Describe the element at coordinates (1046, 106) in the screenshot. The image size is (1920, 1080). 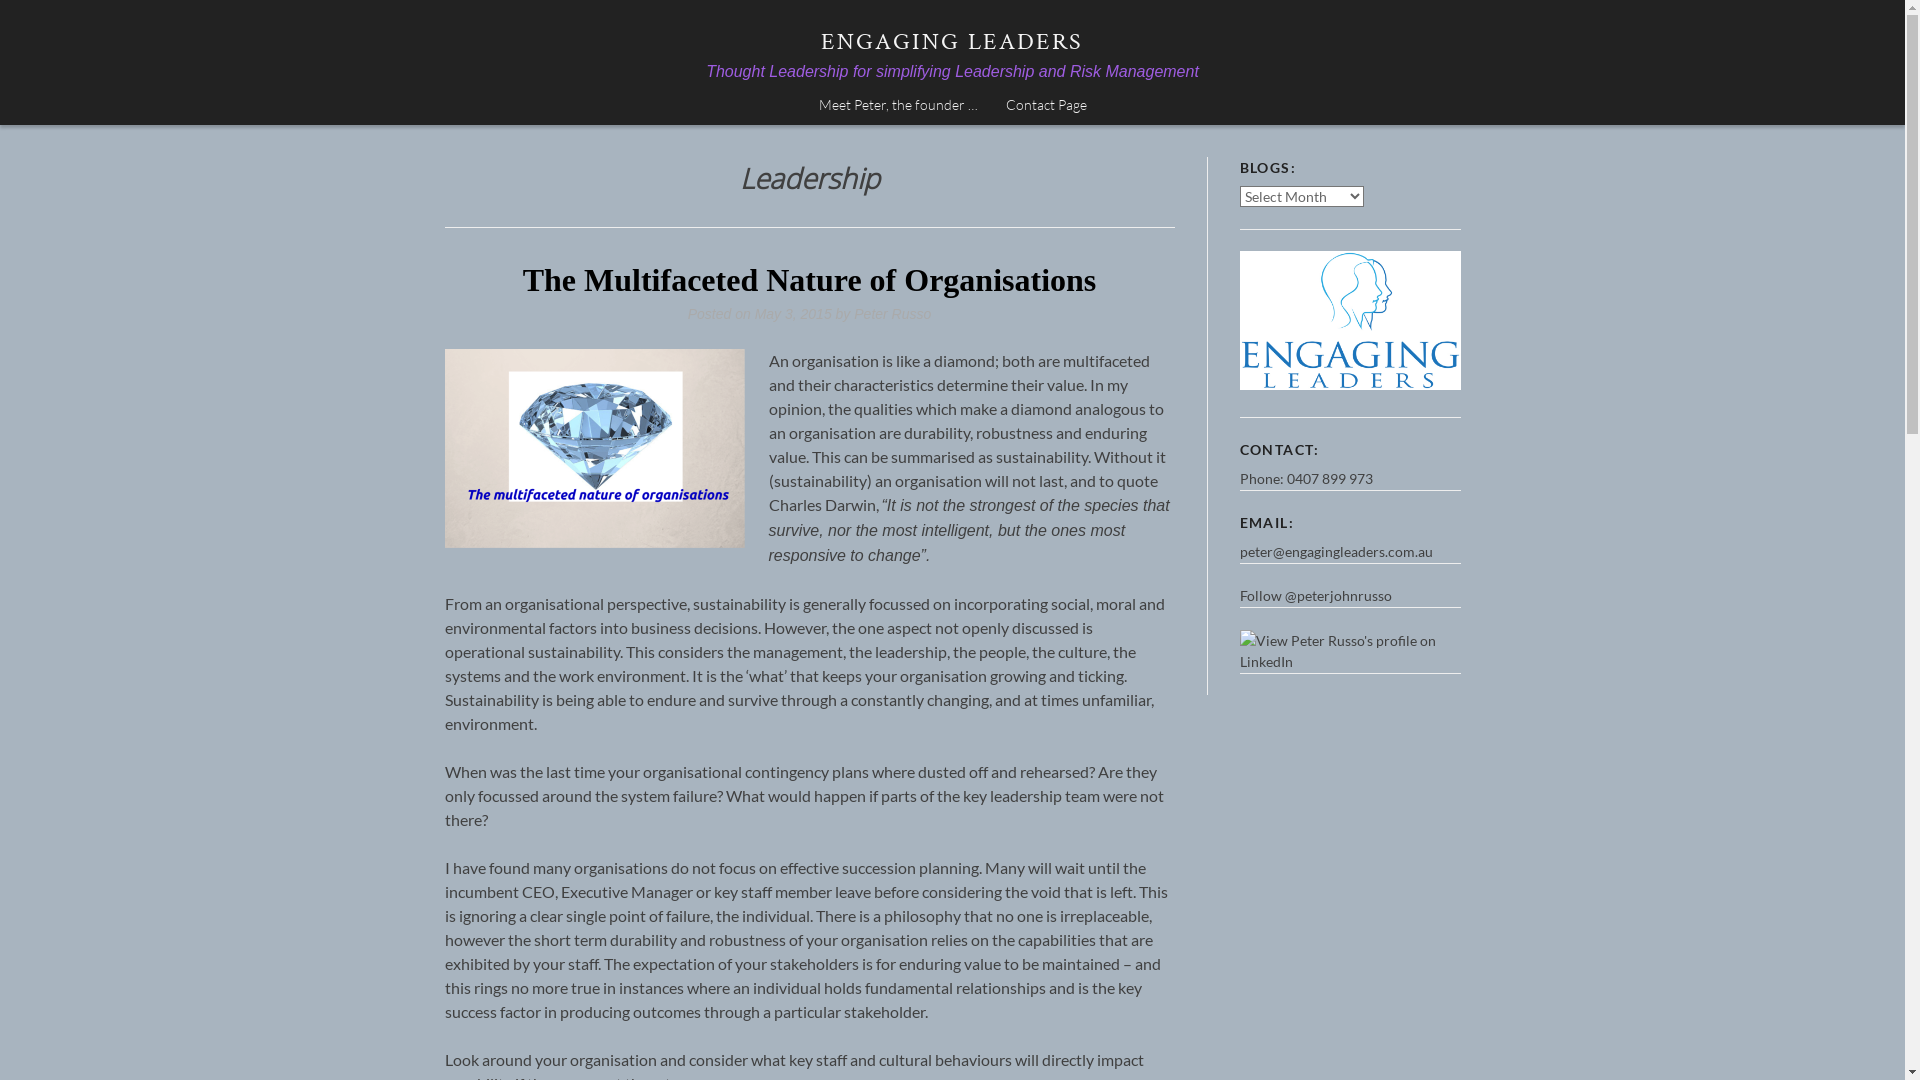
I see `Contact Page` at that location.